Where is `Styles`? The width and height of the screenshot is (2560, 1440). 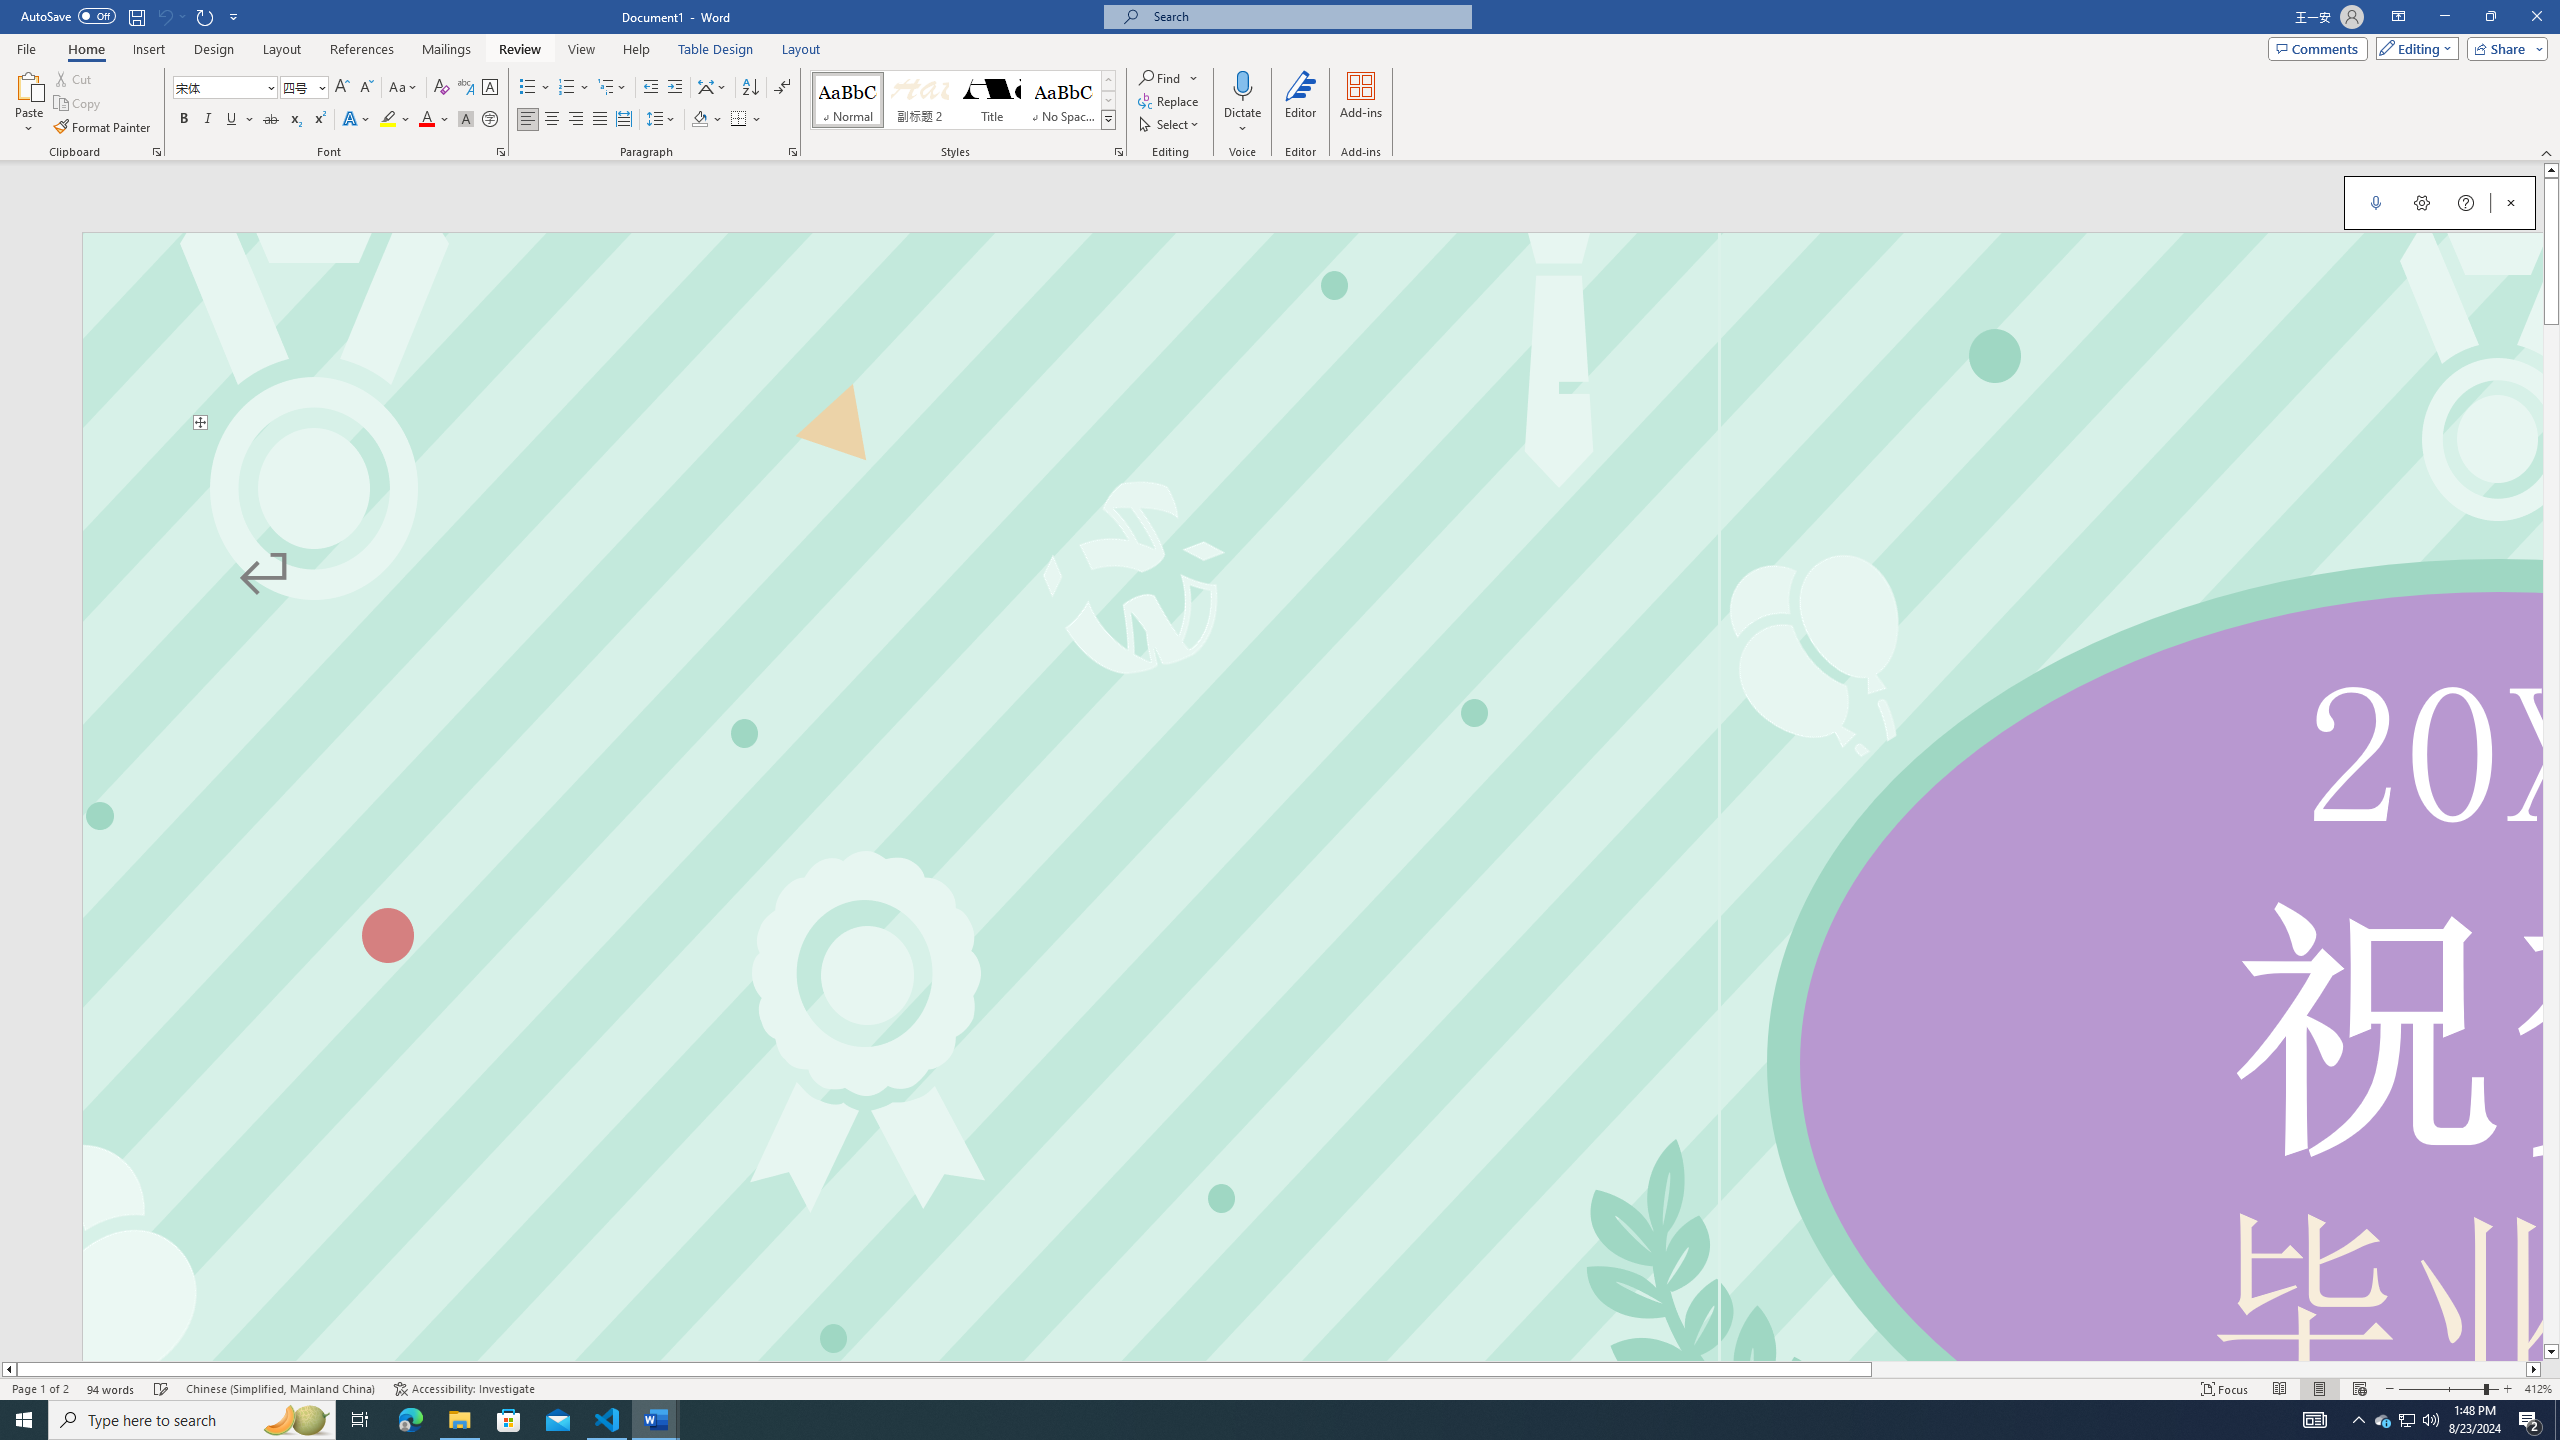 Styles is located at coordinates (1108, 119).